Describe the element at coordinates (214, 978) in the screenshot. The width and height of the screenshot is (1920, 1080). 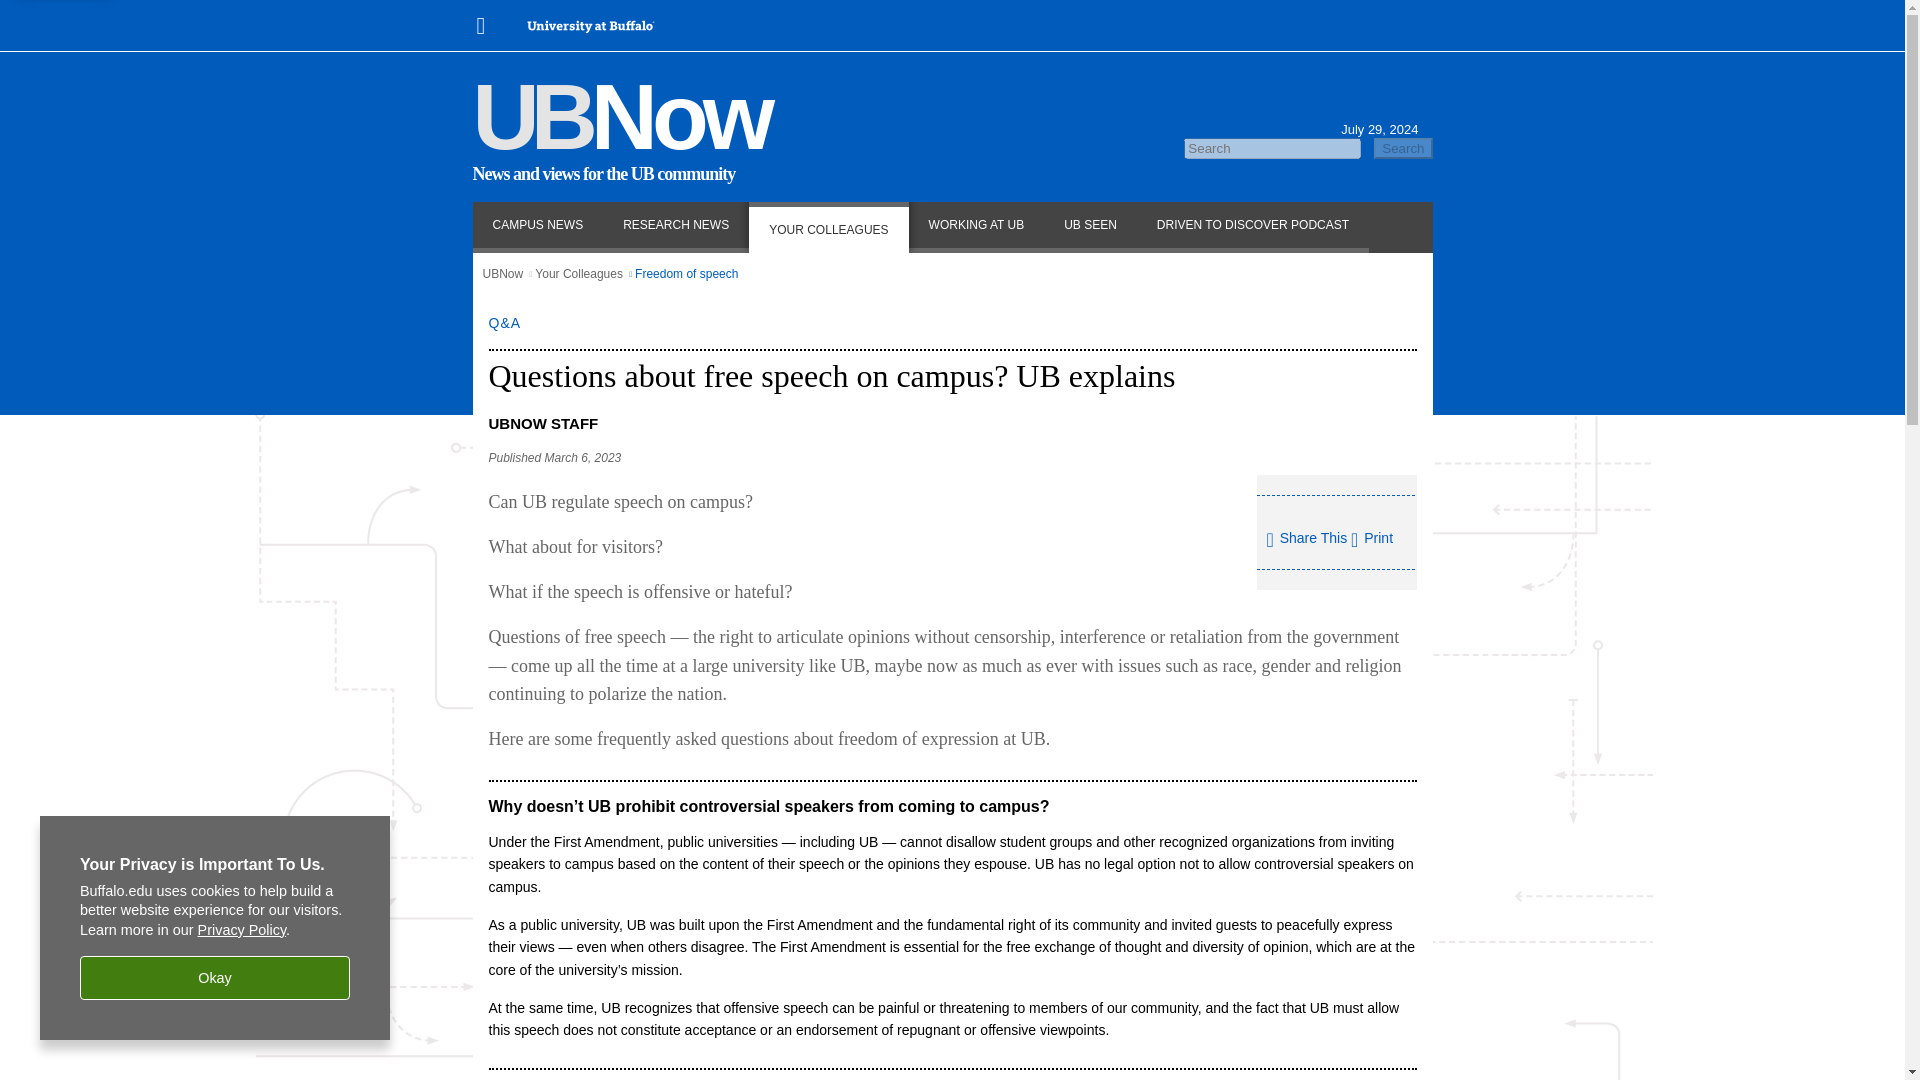
I see `Okay` at that location.